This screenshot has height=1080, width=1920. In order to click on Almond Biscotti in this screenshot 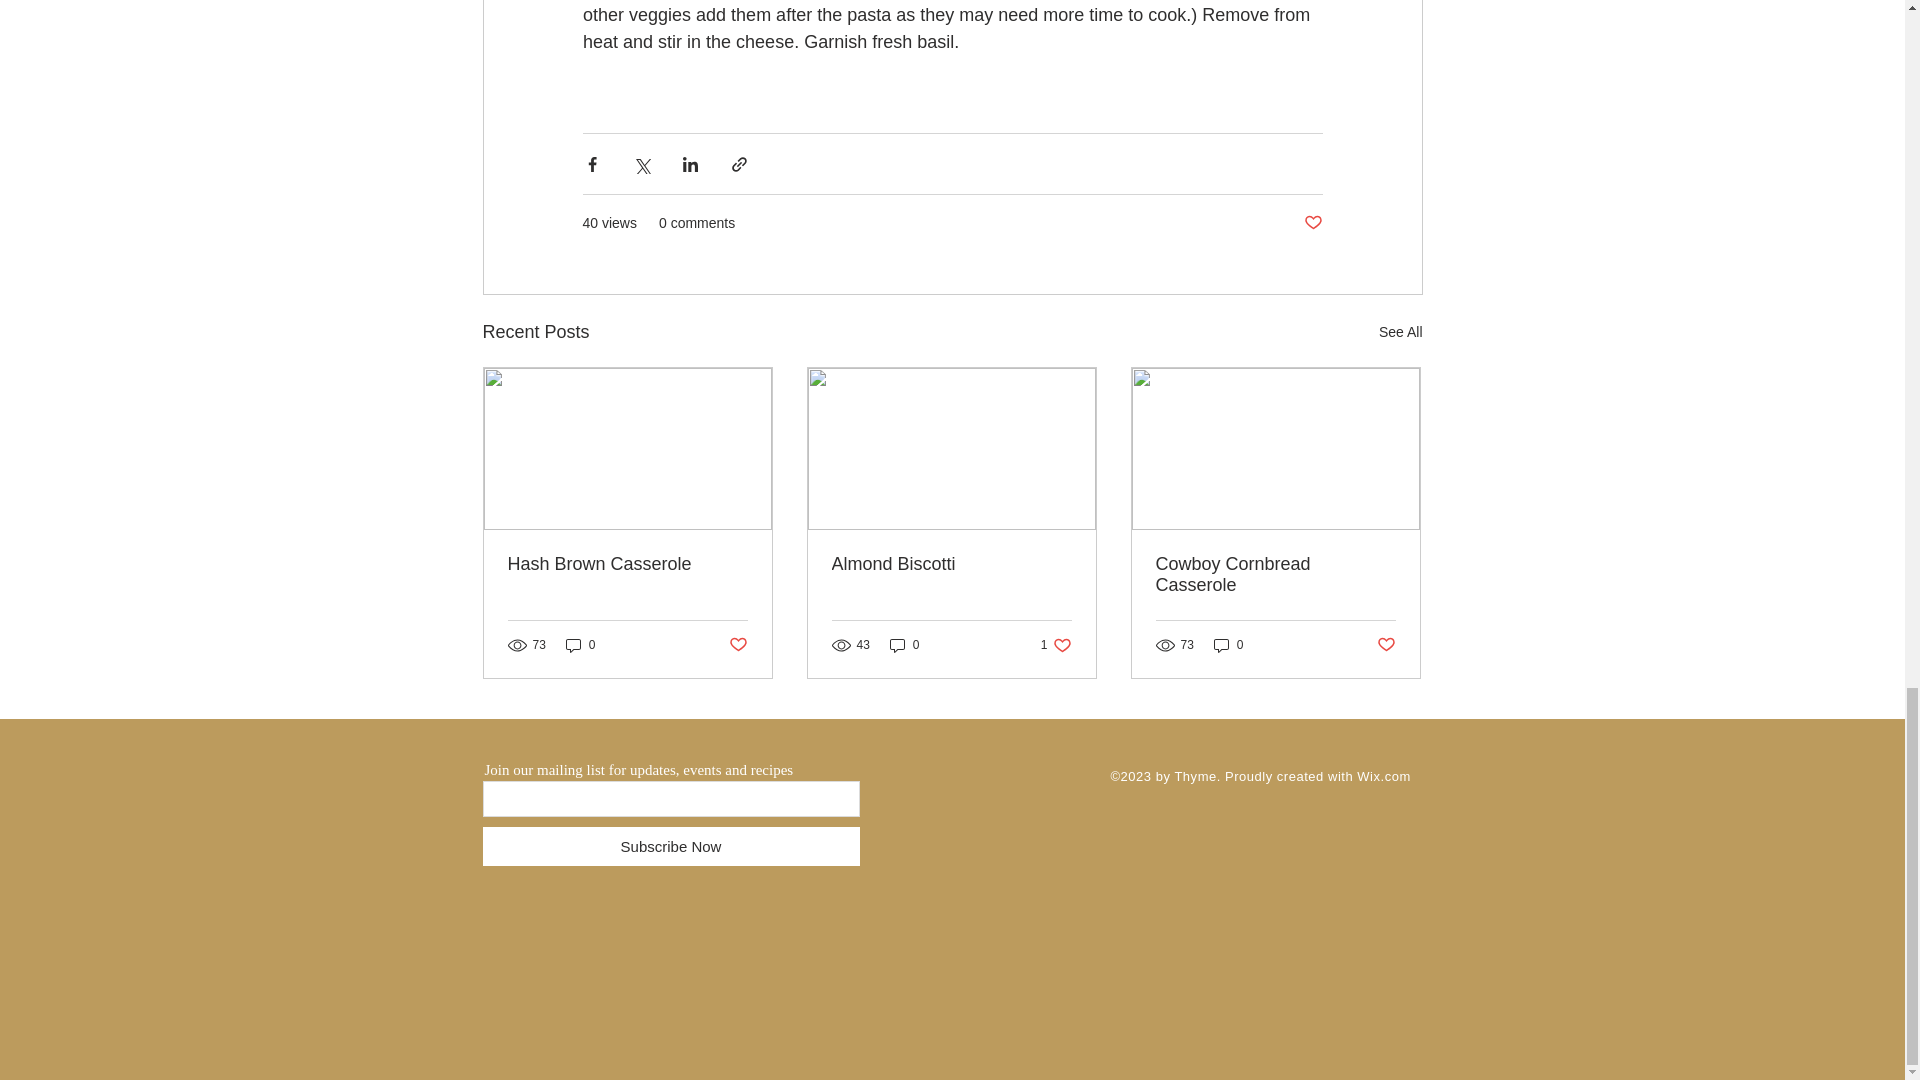, I will do `click(951, 564)`.